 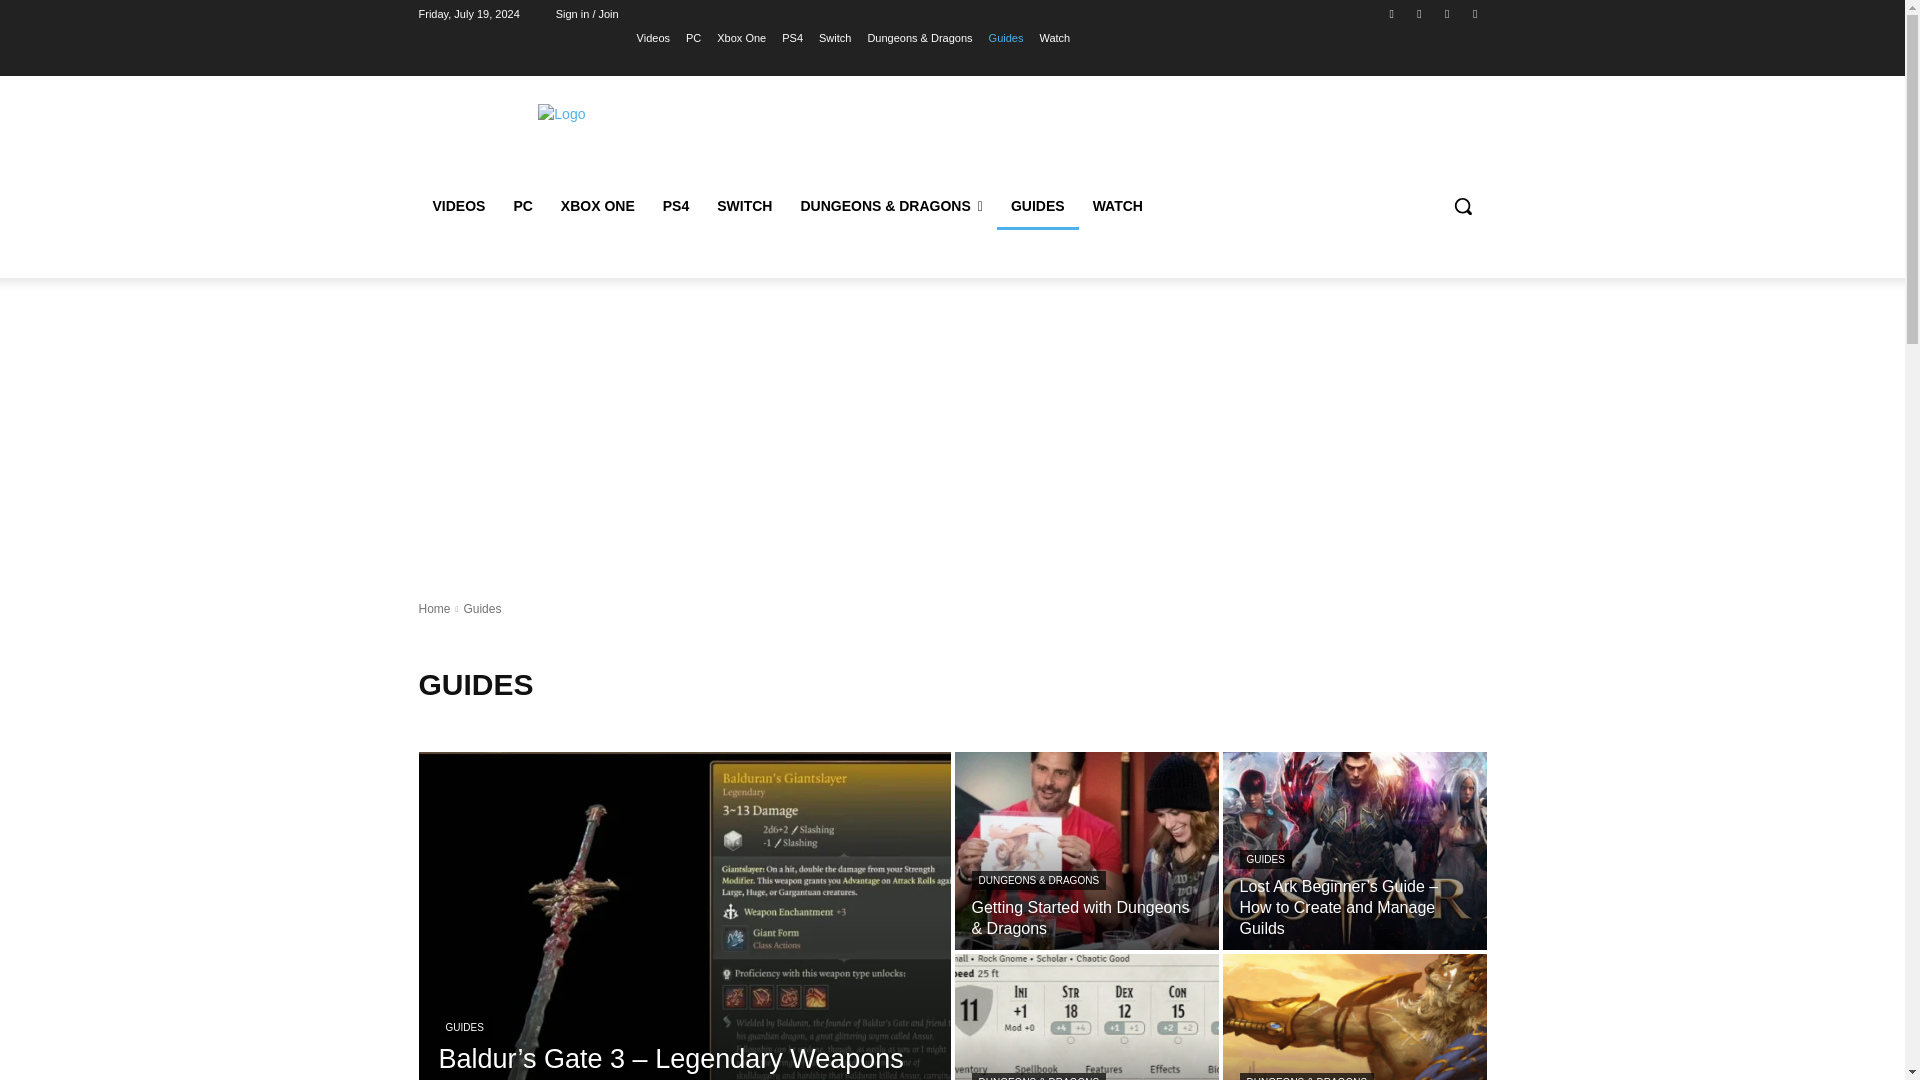 I want to click on Watch, so click(x=1054, y=37).